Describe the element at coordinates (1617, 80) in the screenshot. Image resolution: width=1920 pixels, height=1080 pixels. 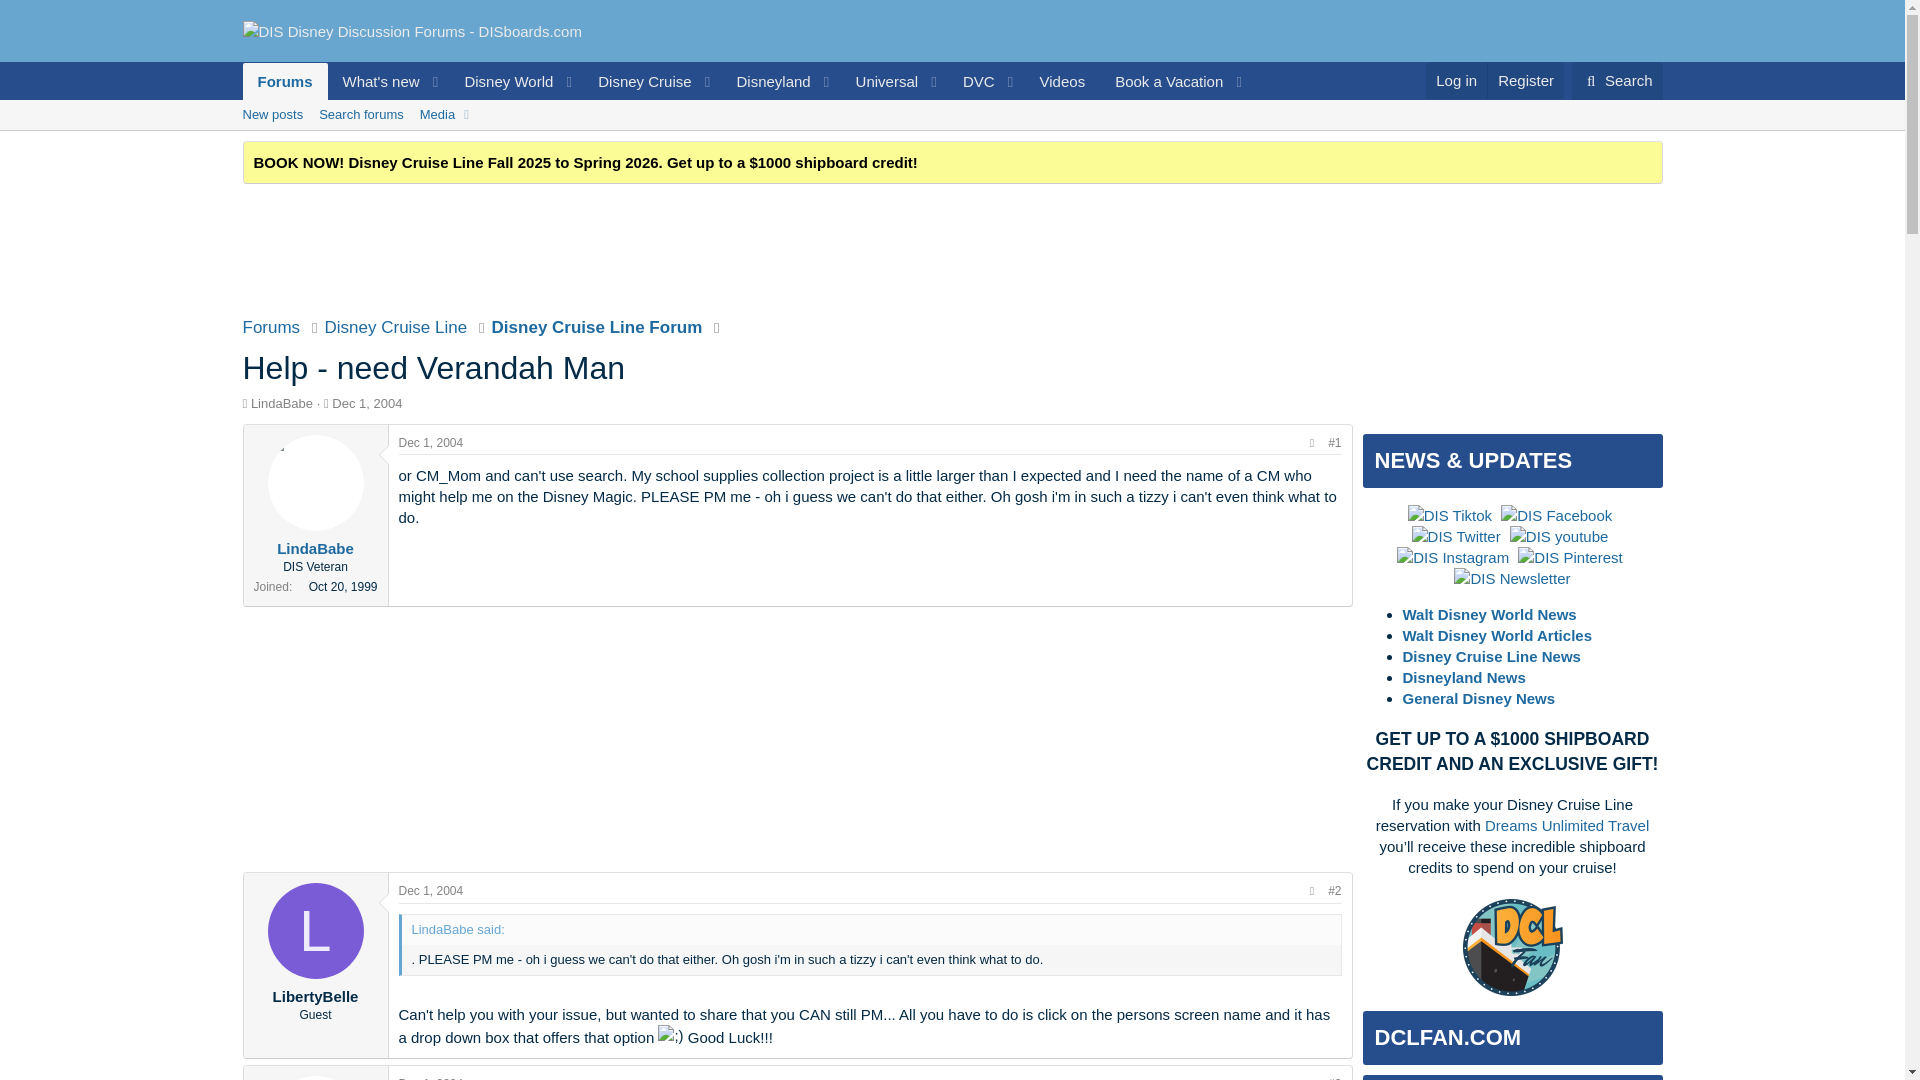
I see `Search` at that location.